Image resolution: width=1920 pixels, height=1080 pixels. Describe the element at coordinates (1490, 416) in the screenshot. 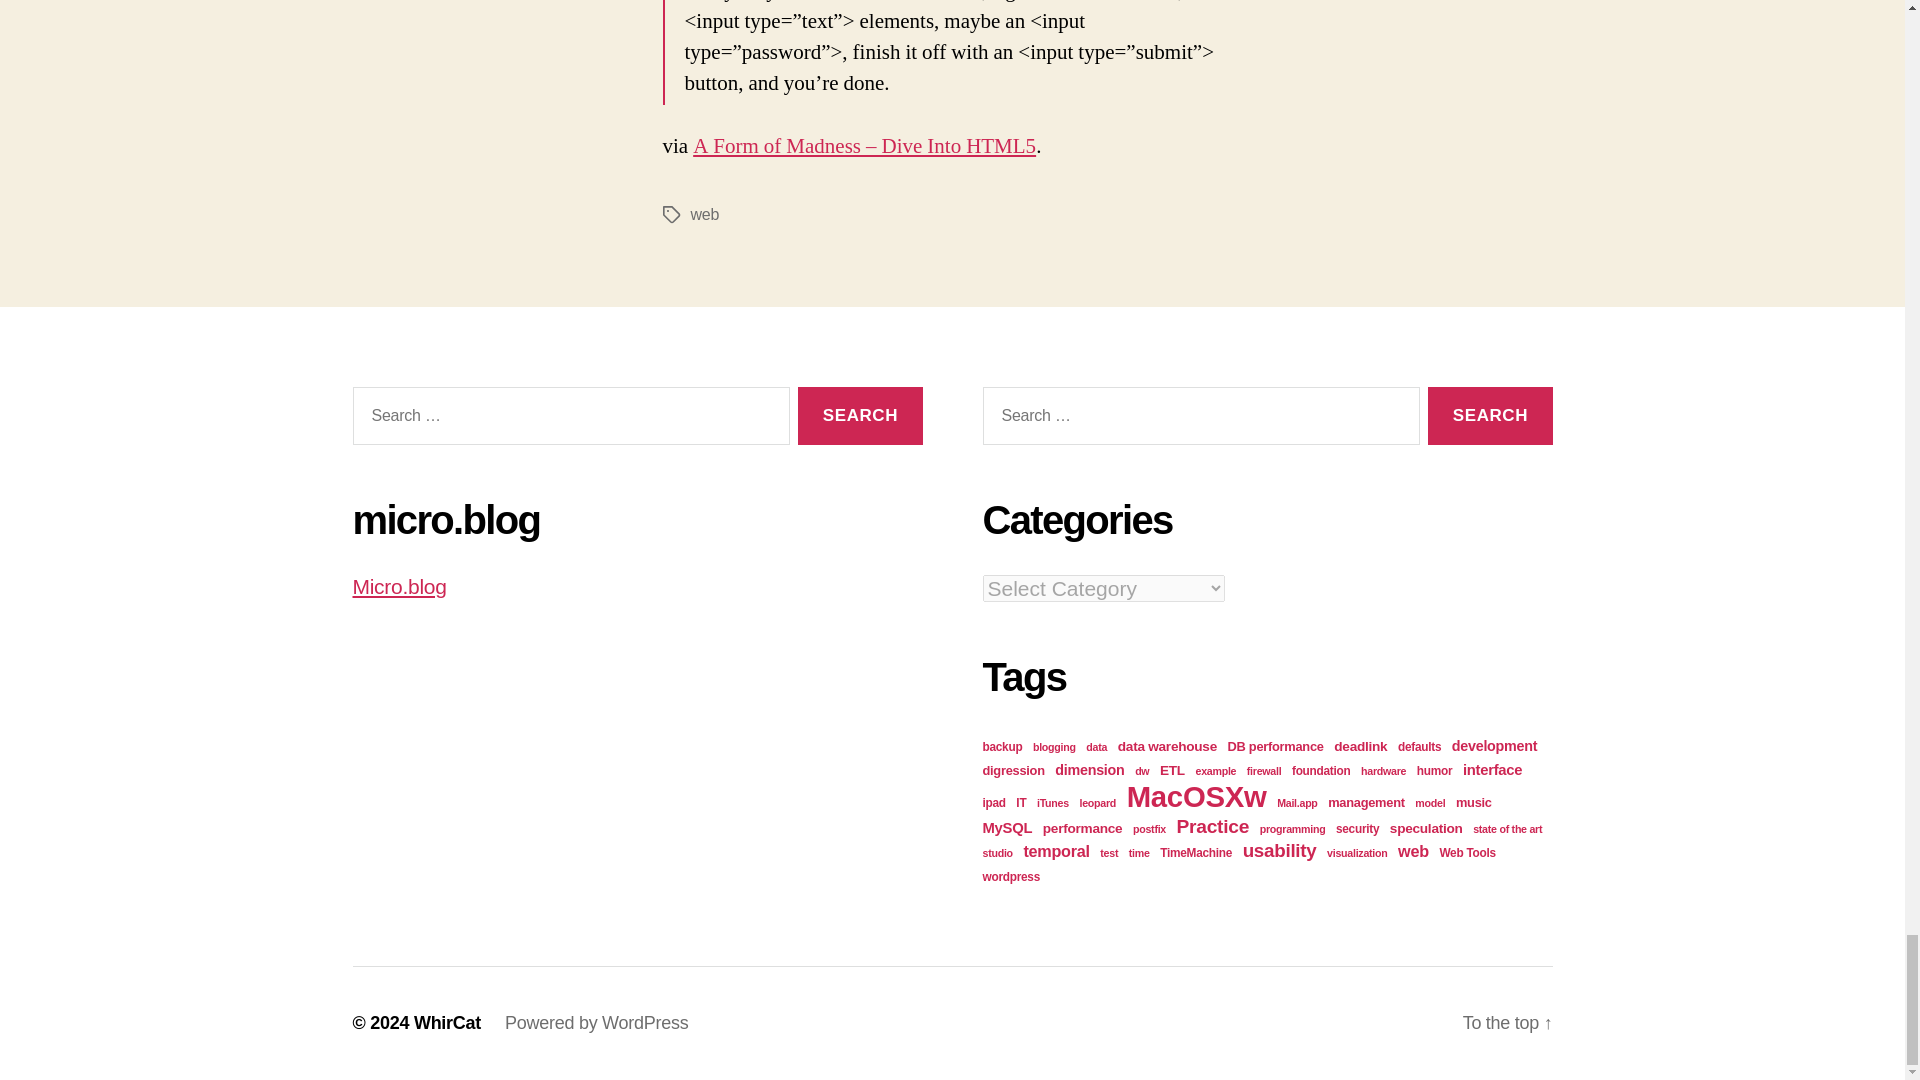

I see `Search` at that location.